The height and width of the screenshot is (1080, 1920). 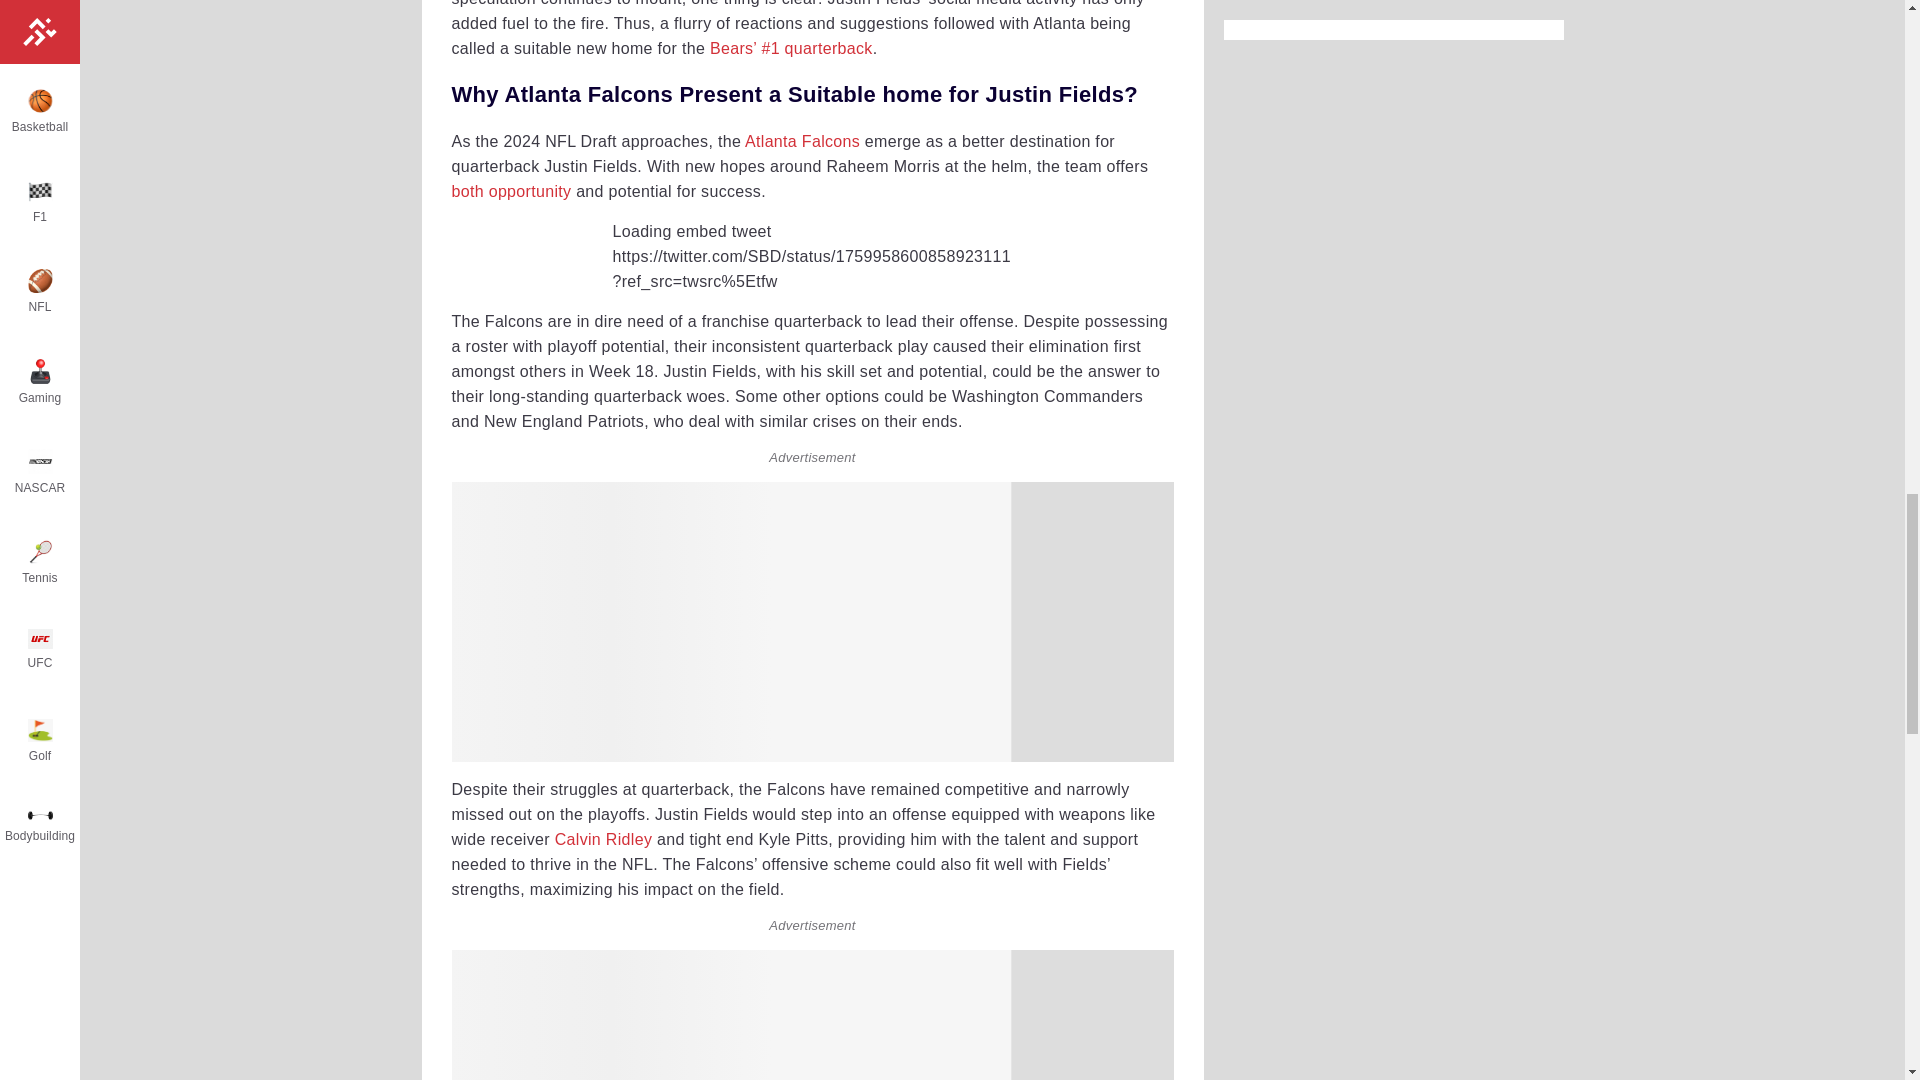 I want to click on Atlanta Falcons, so click(x=802, y=141).